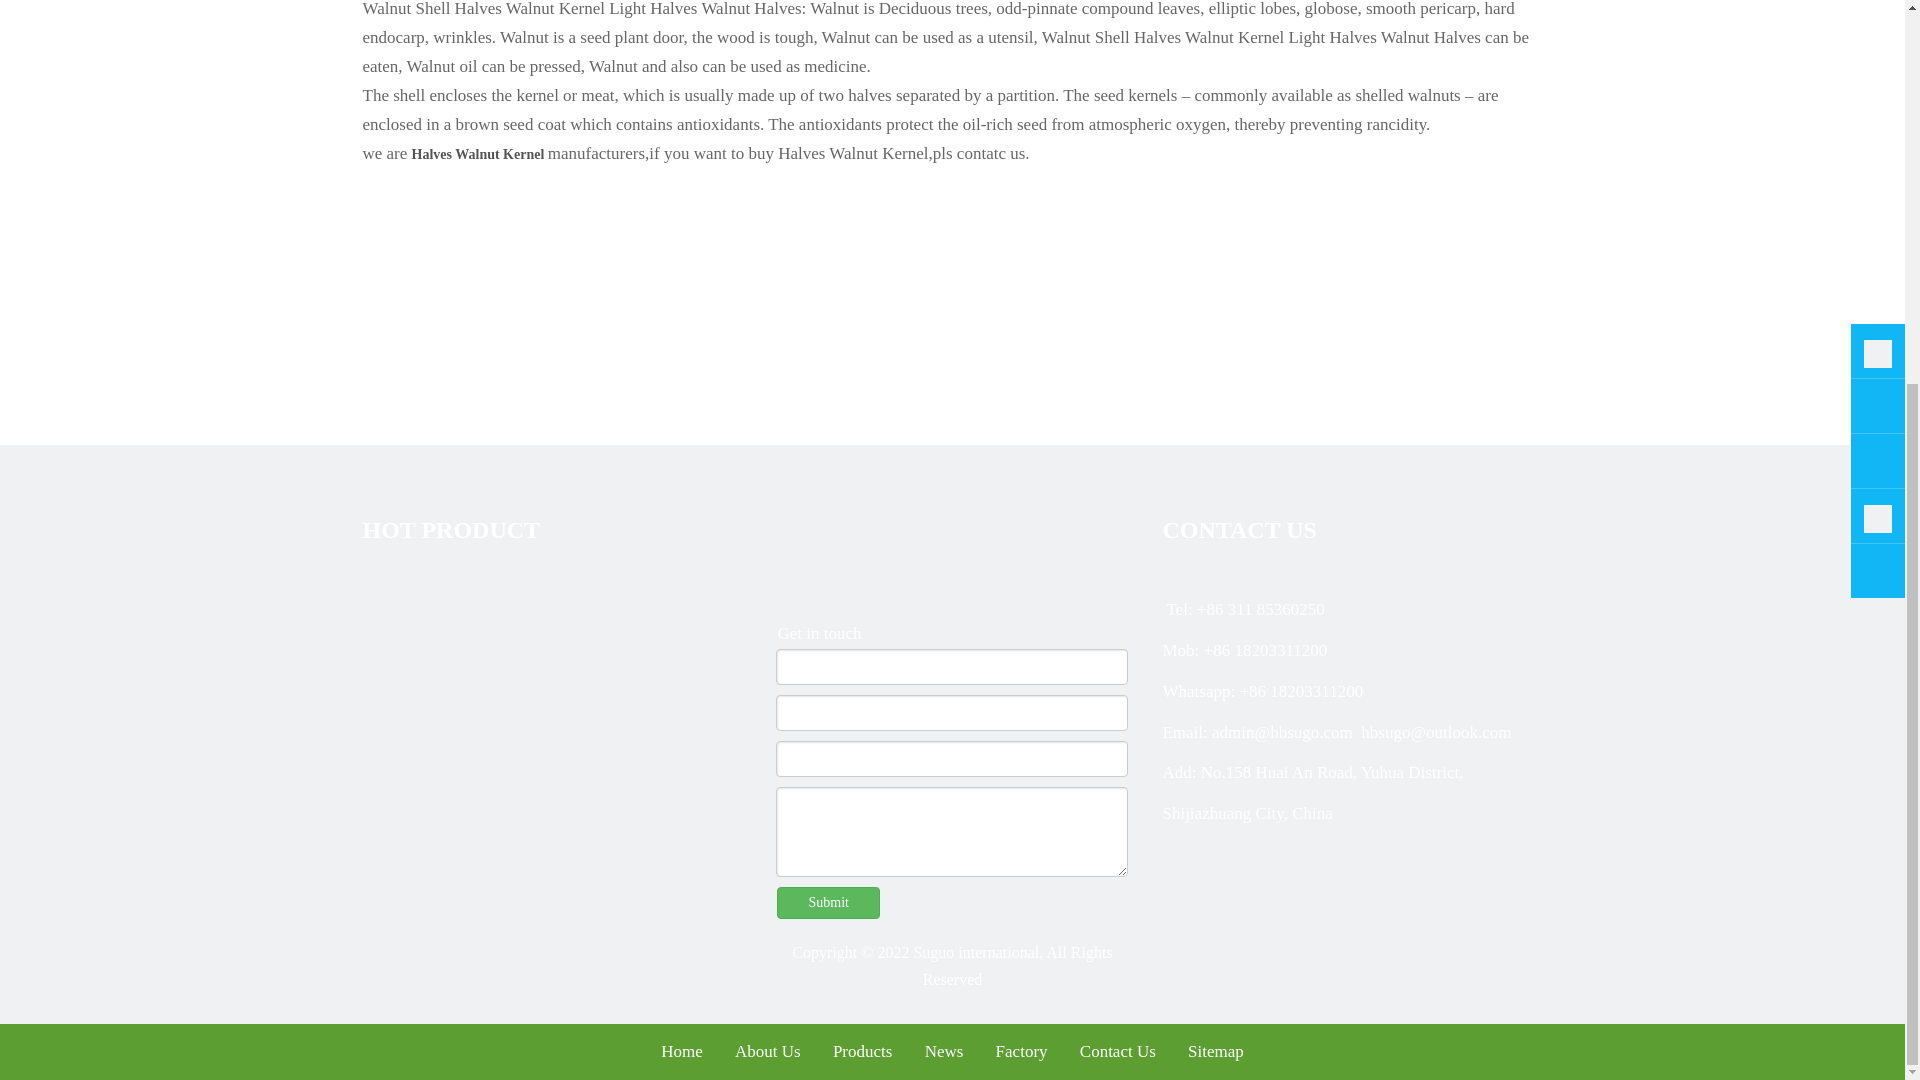 This screenshot has width=1920, height=1080. Describe the element at coordinates (1208, 846) in the screenshot. I see `Linkedin` at that location.